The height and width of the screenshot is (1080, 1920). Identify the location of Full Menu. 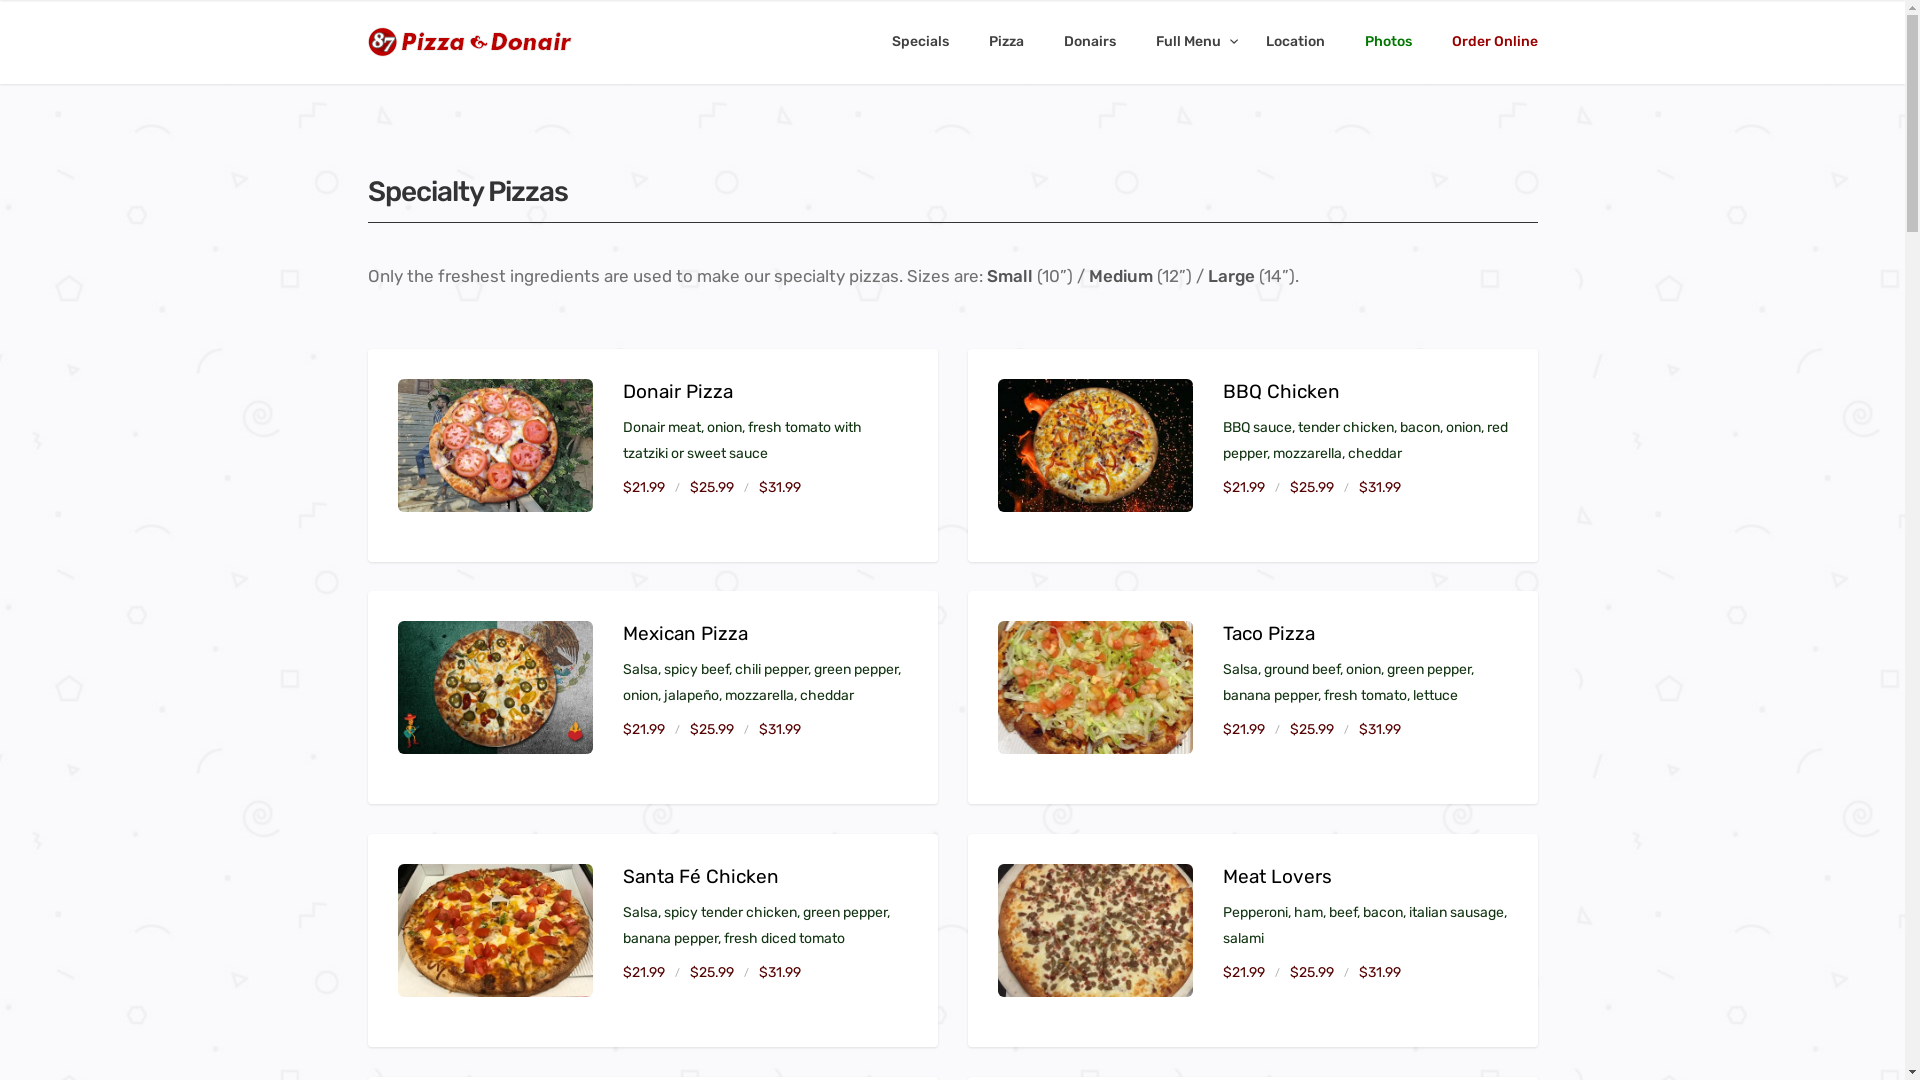
(1191, 42).